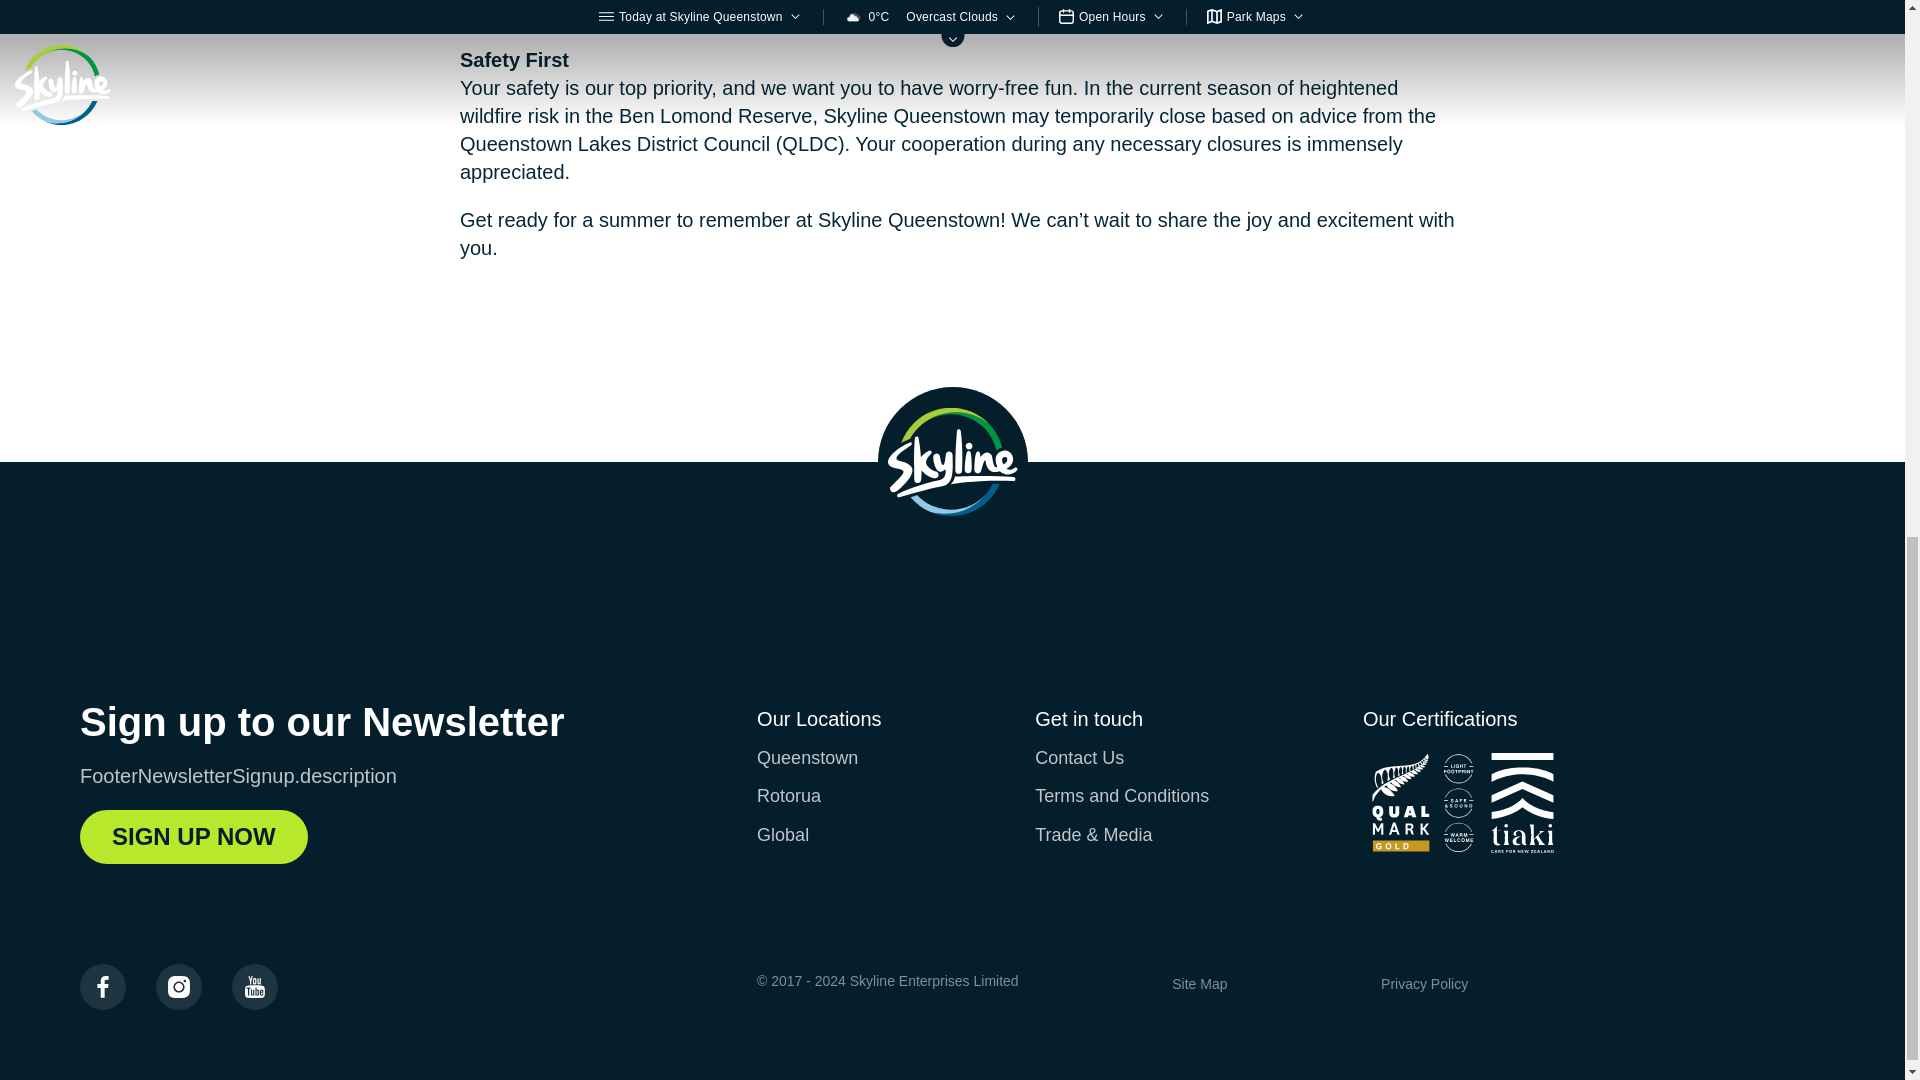  I want to click on Contact Us, so click(1078, 758).